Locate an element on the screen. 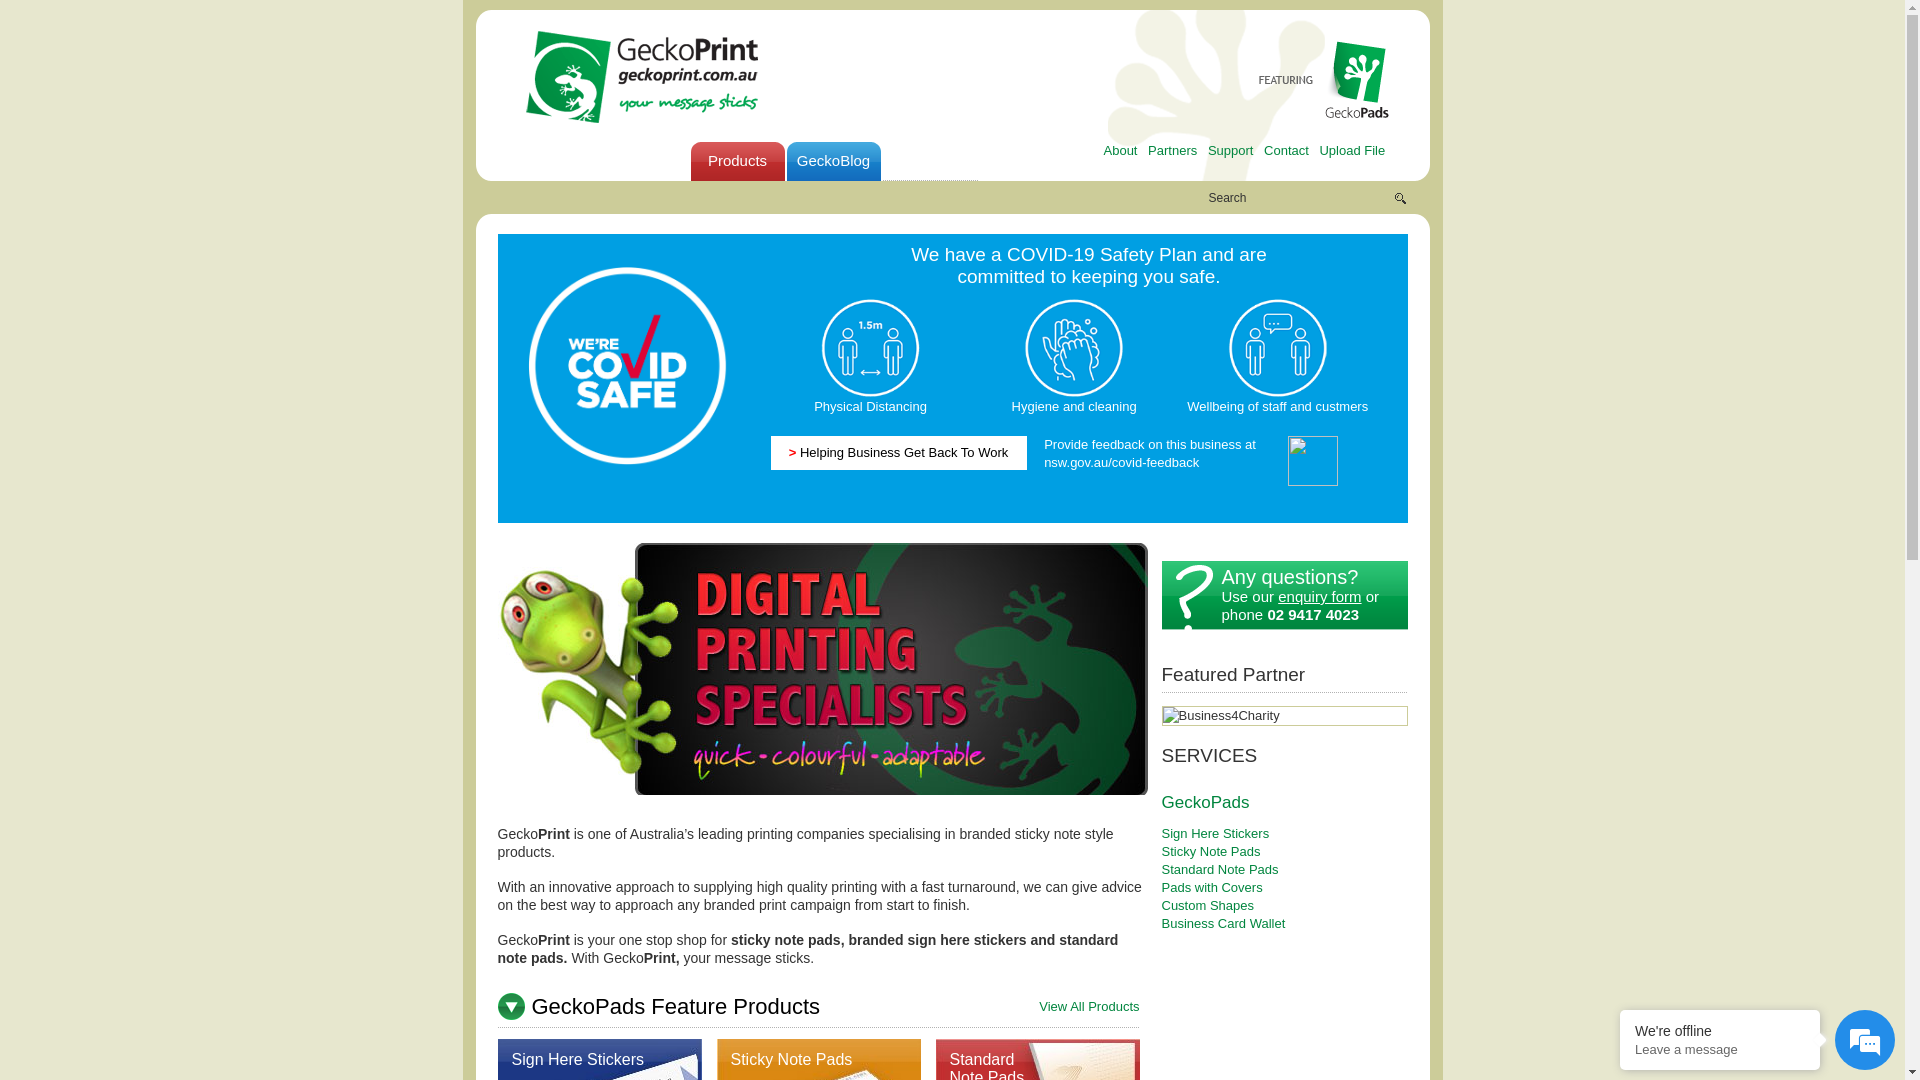  About is located at coordinates (1121, 150).